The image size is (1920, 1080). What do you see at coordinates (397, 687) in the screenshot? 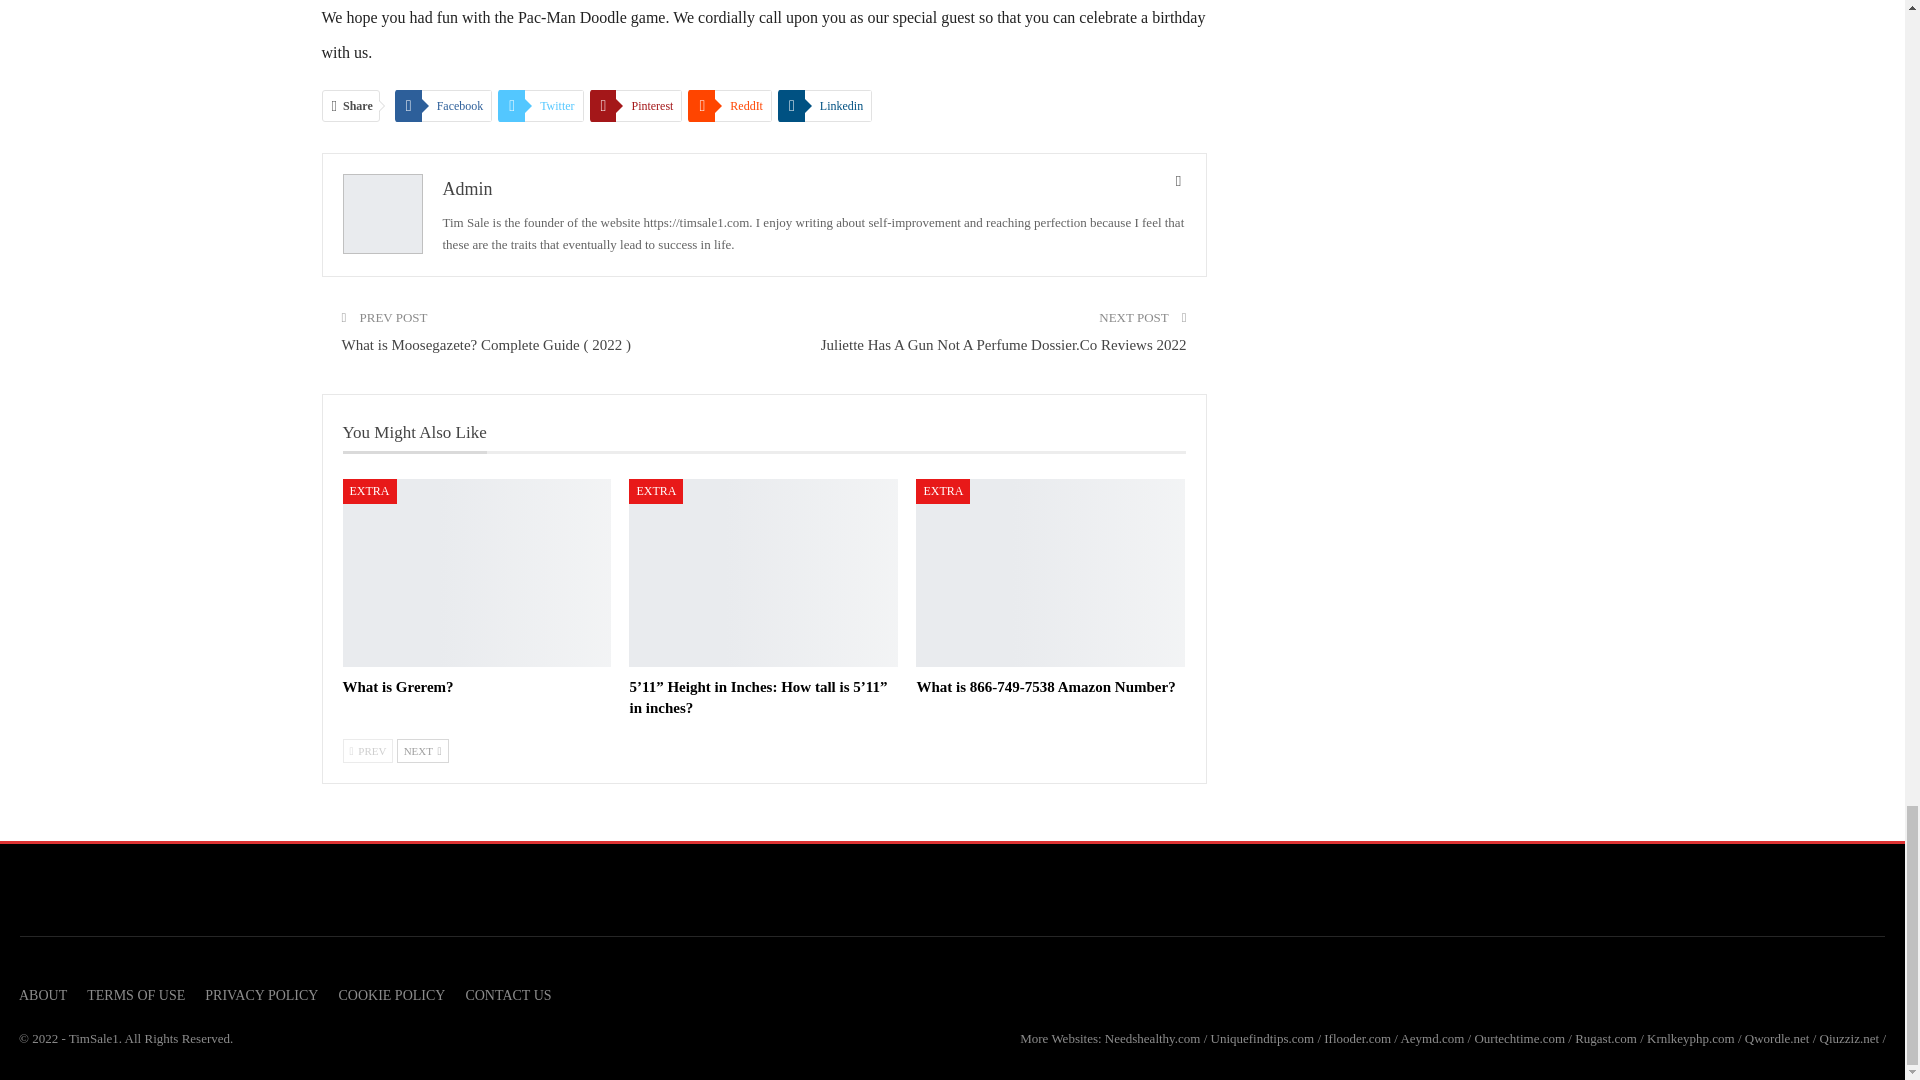
I see `What is Grerem?` at bounding box center [397, 687].